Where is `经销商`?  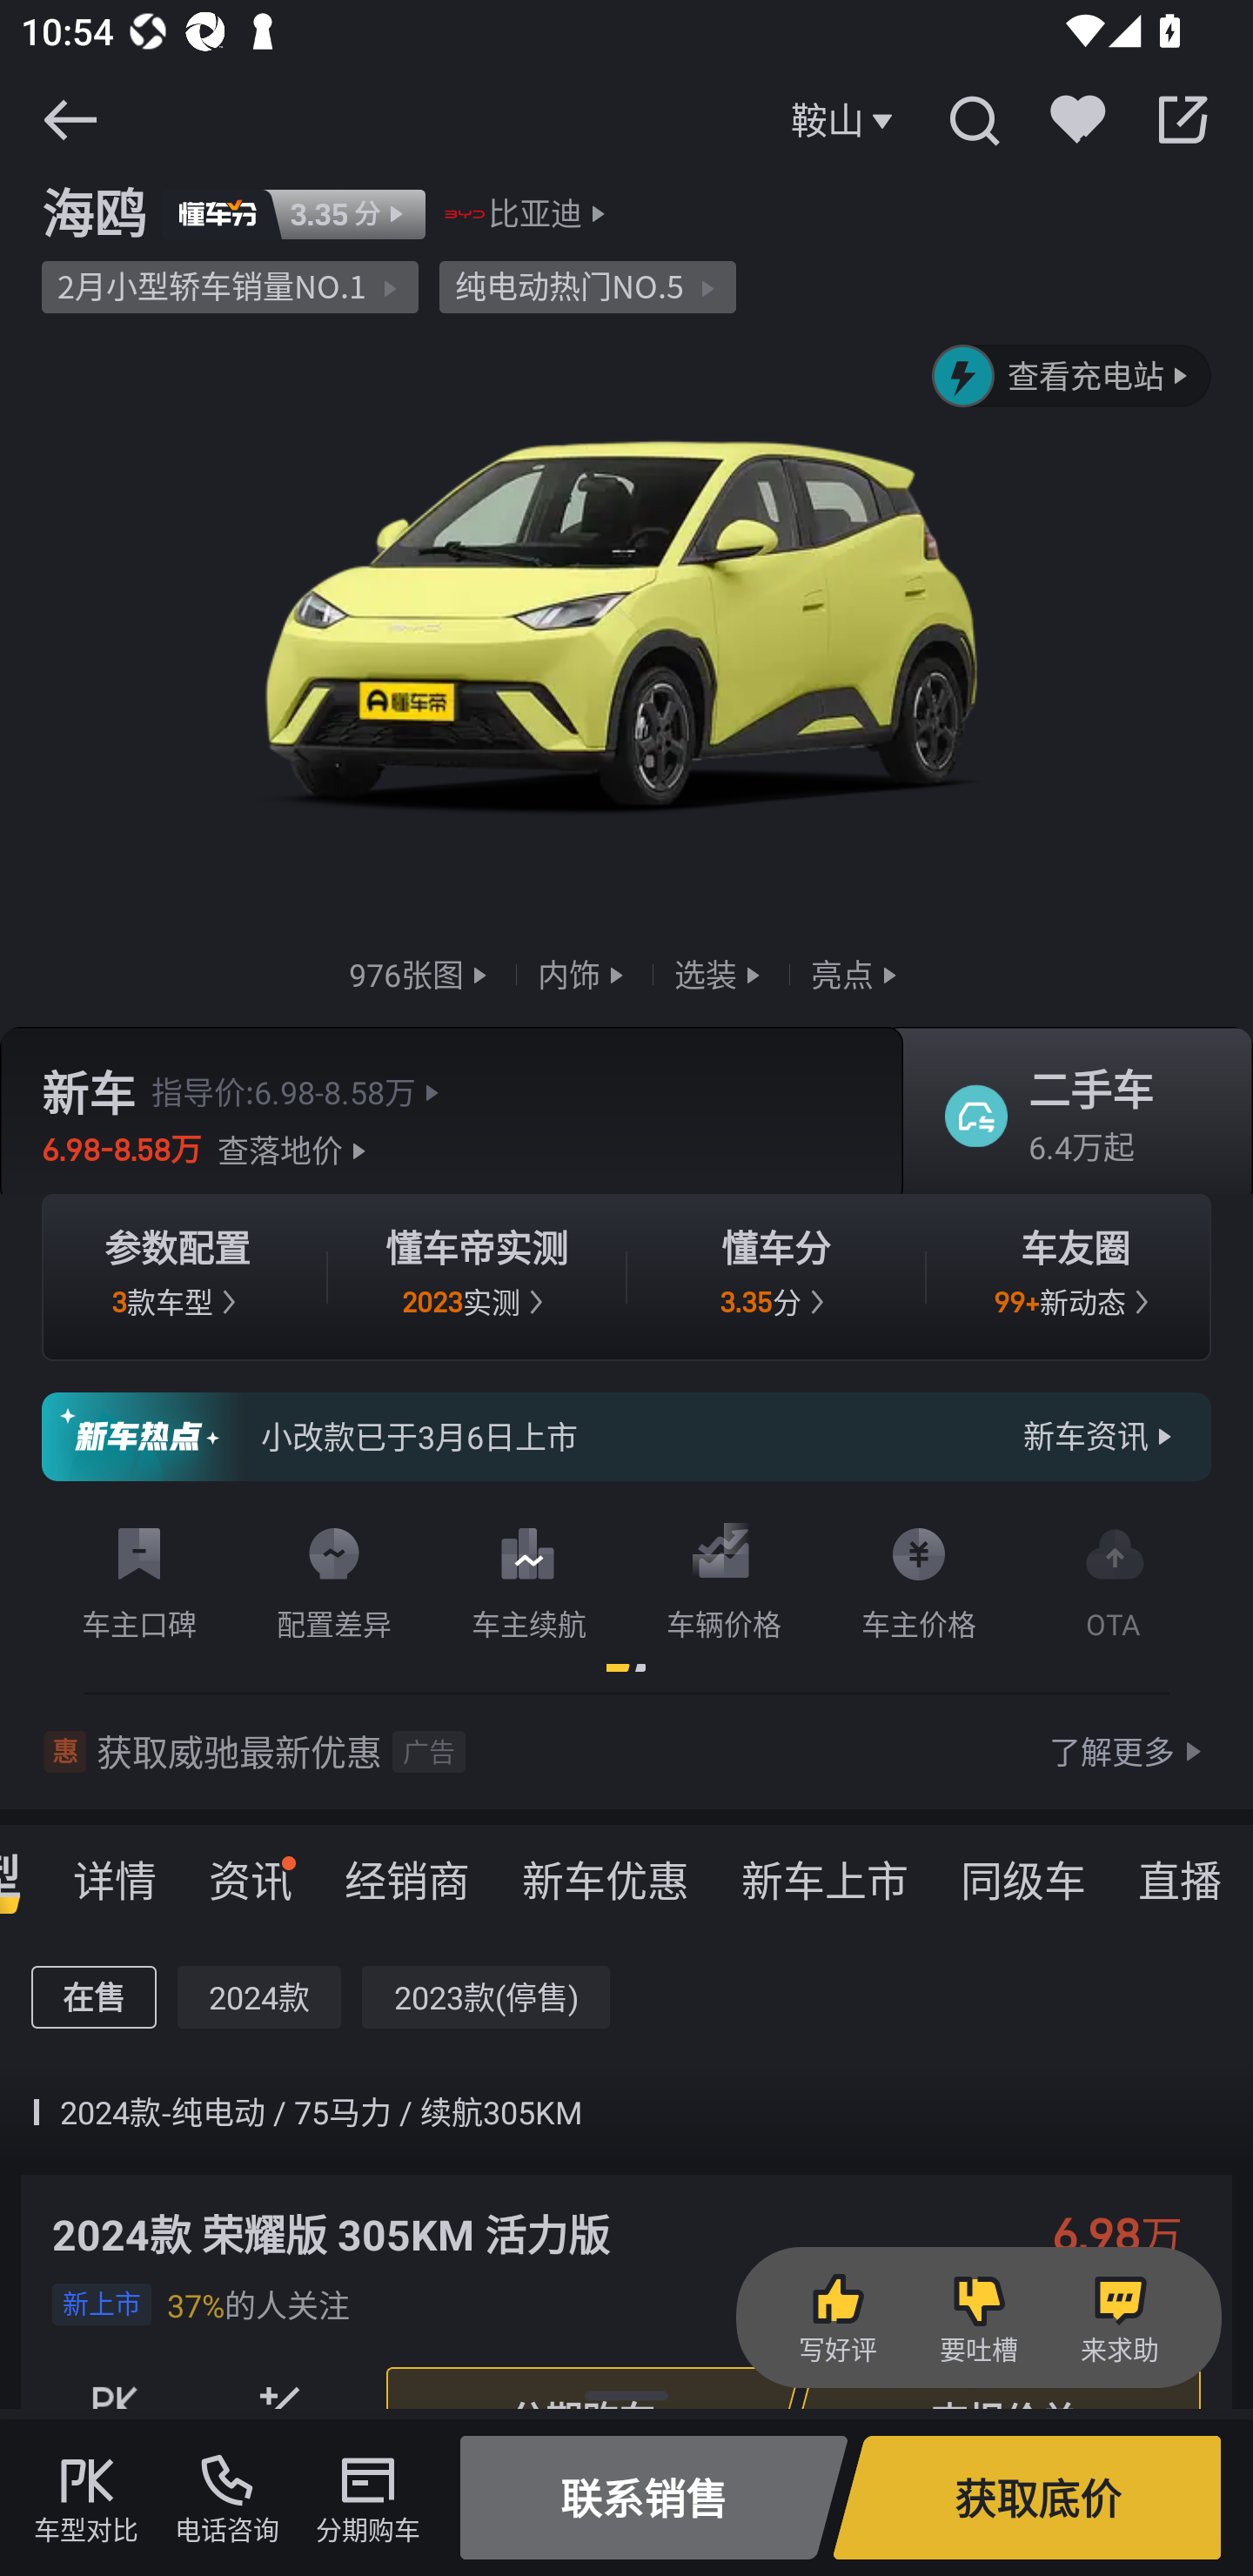 经销商 is located at coordinates (407, 1869).